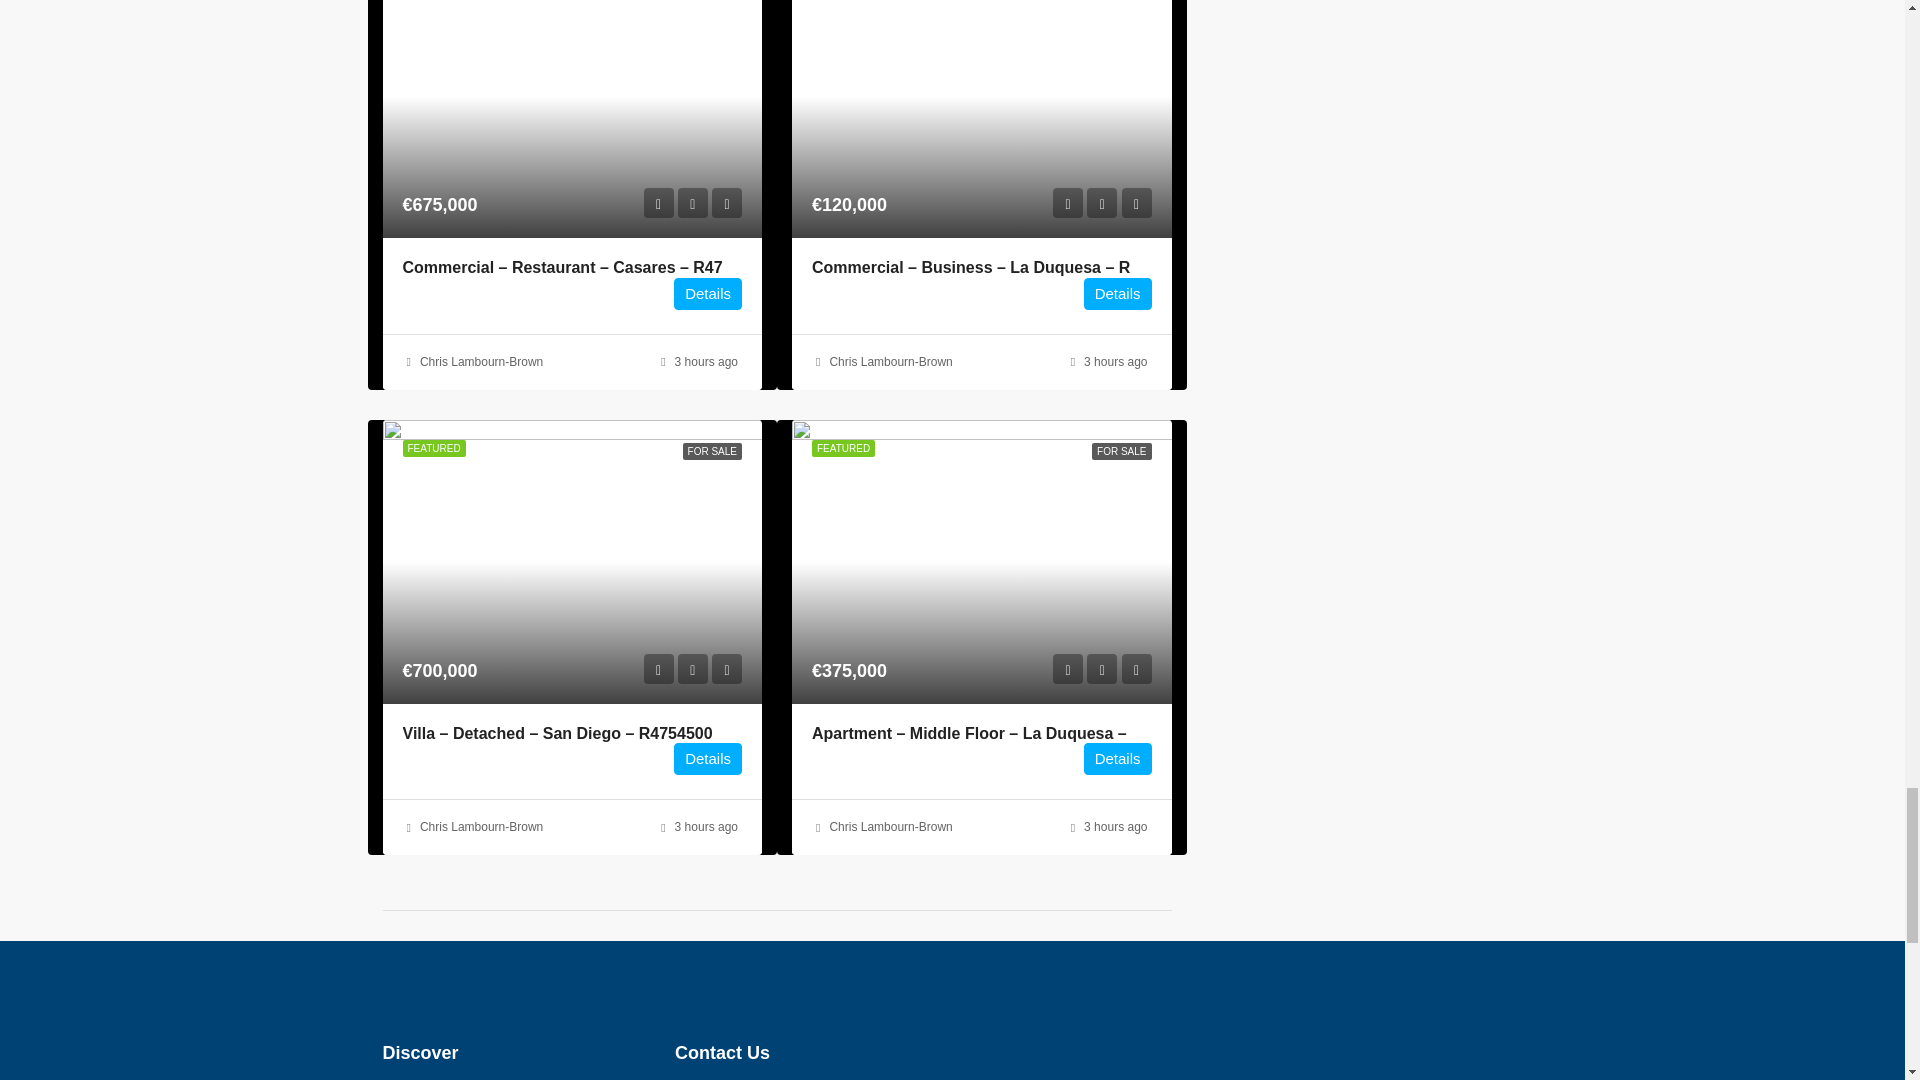  What do you see at coordinates (726, 668) in the screenshot?
I see `Add to Compare` at bounding box center [726, 668].